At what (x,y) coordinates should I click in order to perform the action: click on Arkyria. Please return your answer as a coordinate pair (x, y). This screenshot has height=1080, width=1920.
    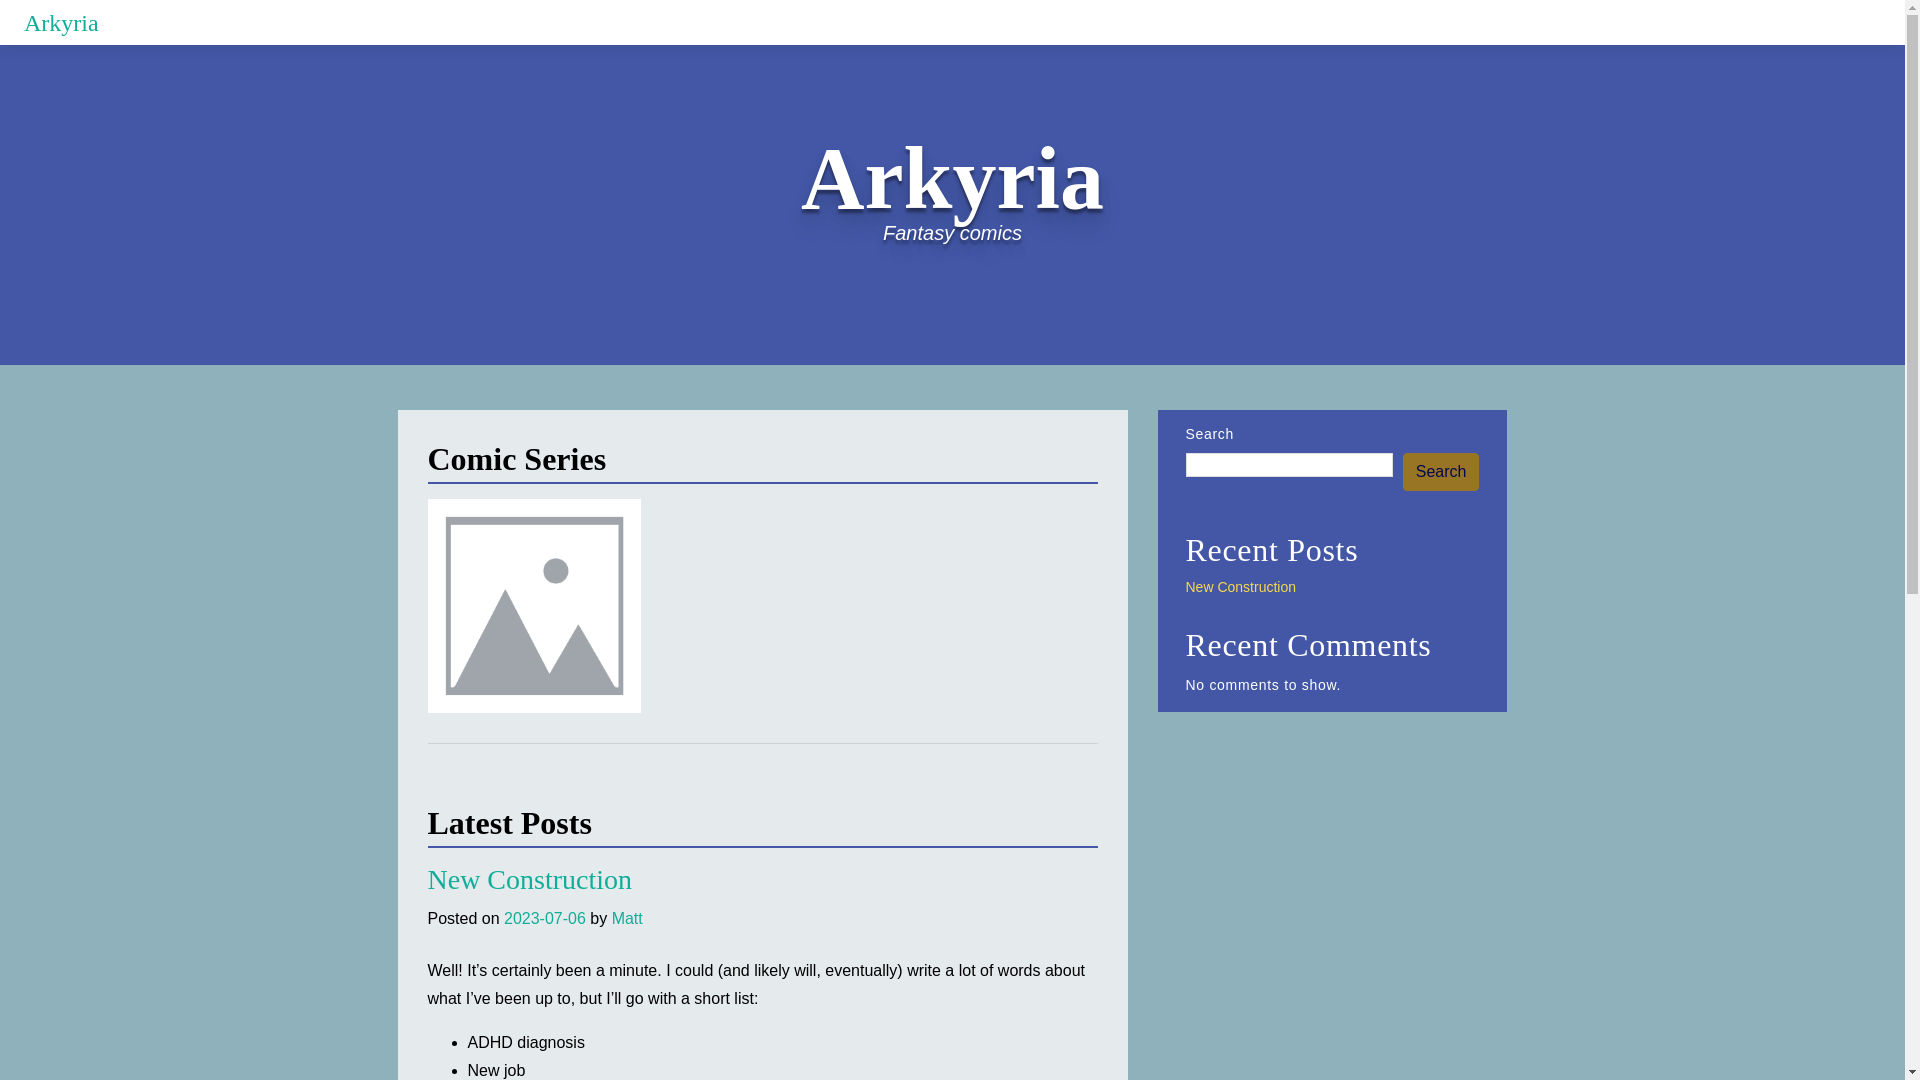
    Looking at the image, I should click on (61, 22).